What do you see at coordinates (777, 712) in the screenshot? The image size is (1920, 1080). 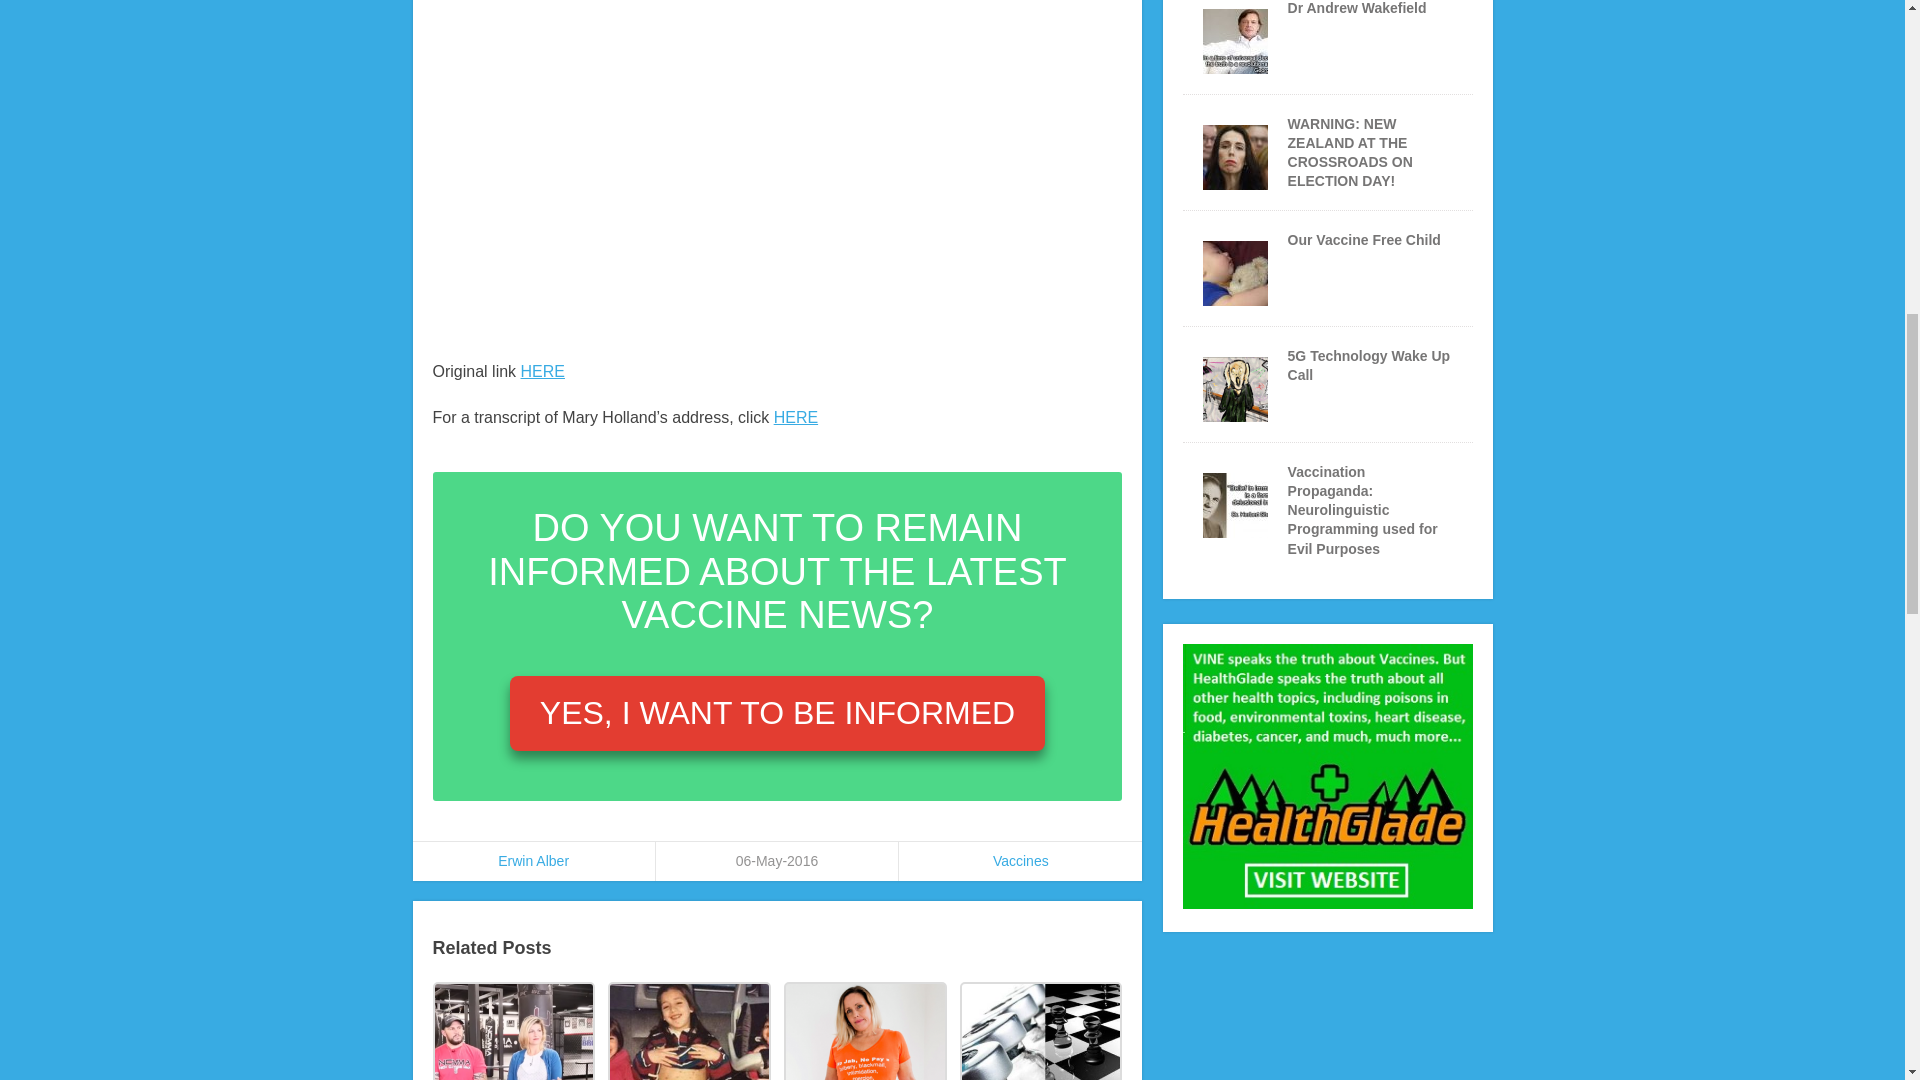 I see `YES, I WANT TO BE INFORMED` at bounding box center [777, 712].